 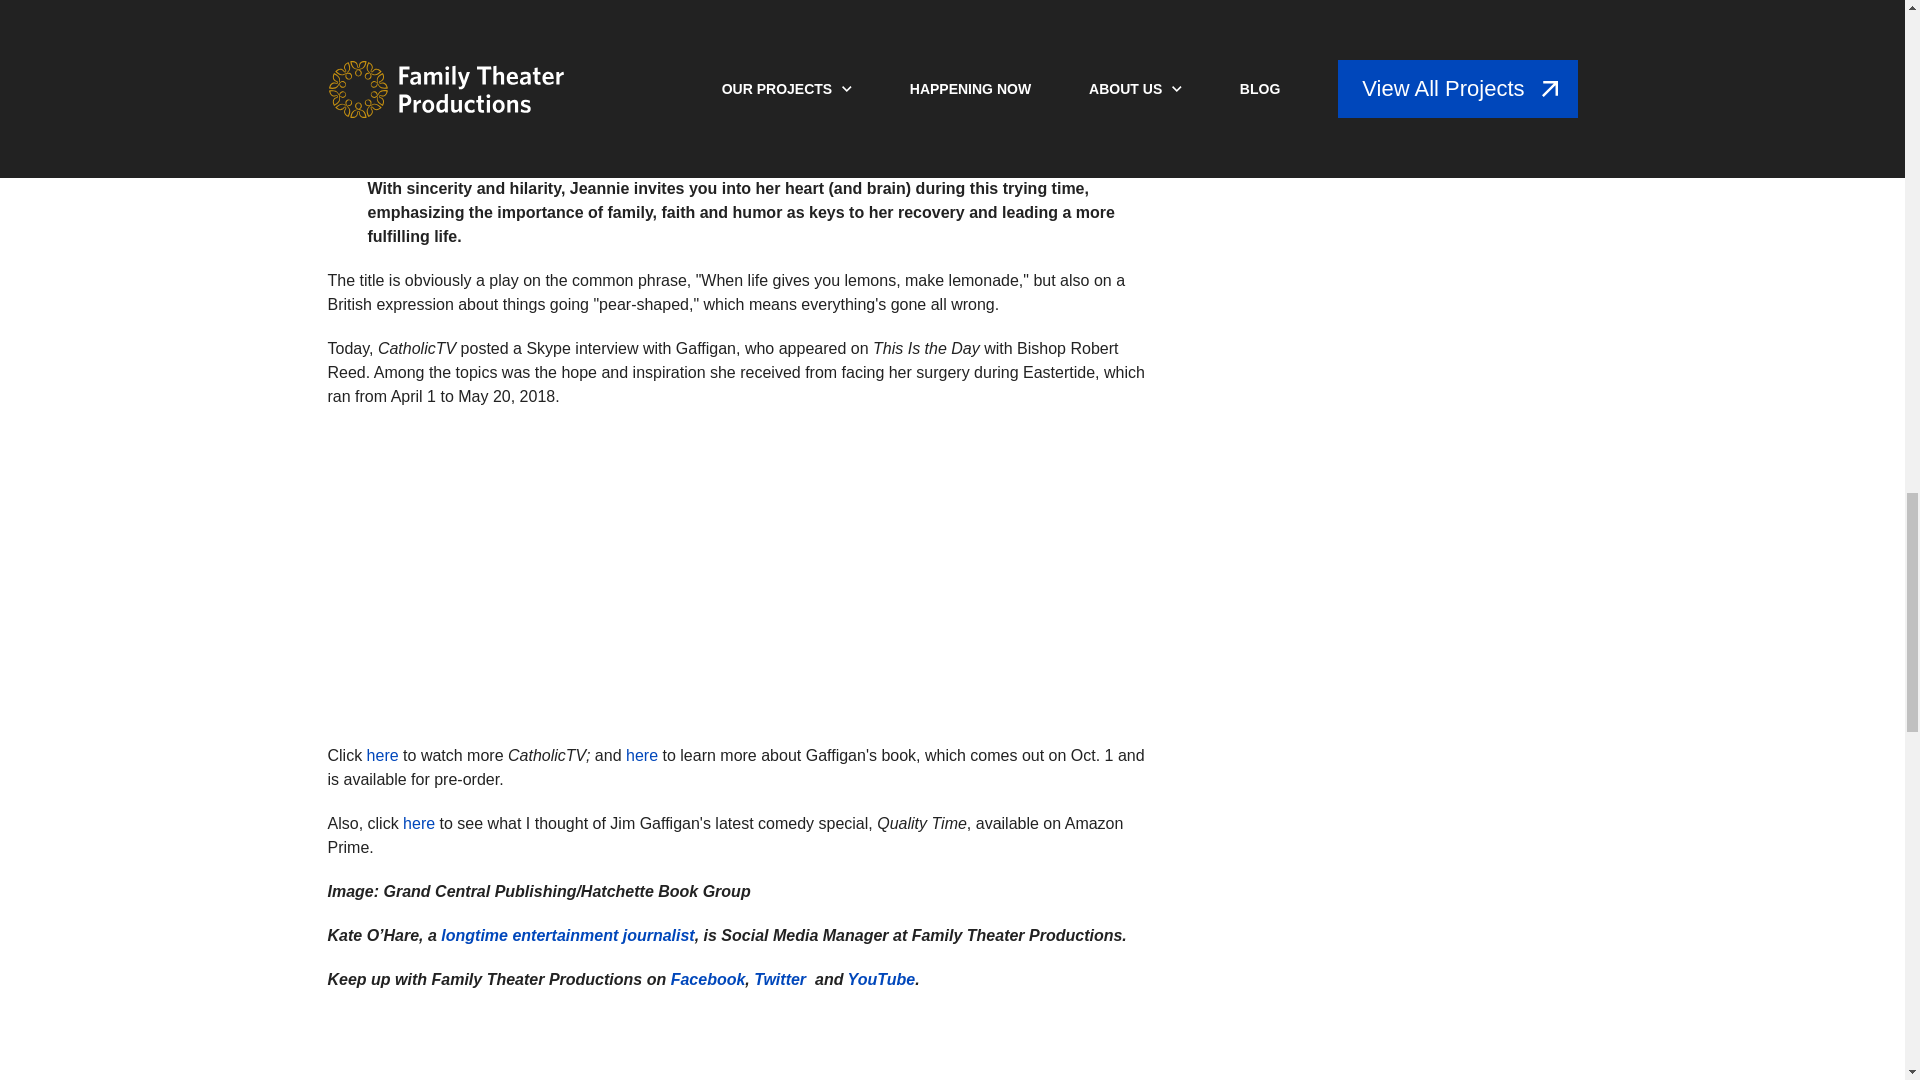 I want to click on YouTube, so click(x=882, y=979).